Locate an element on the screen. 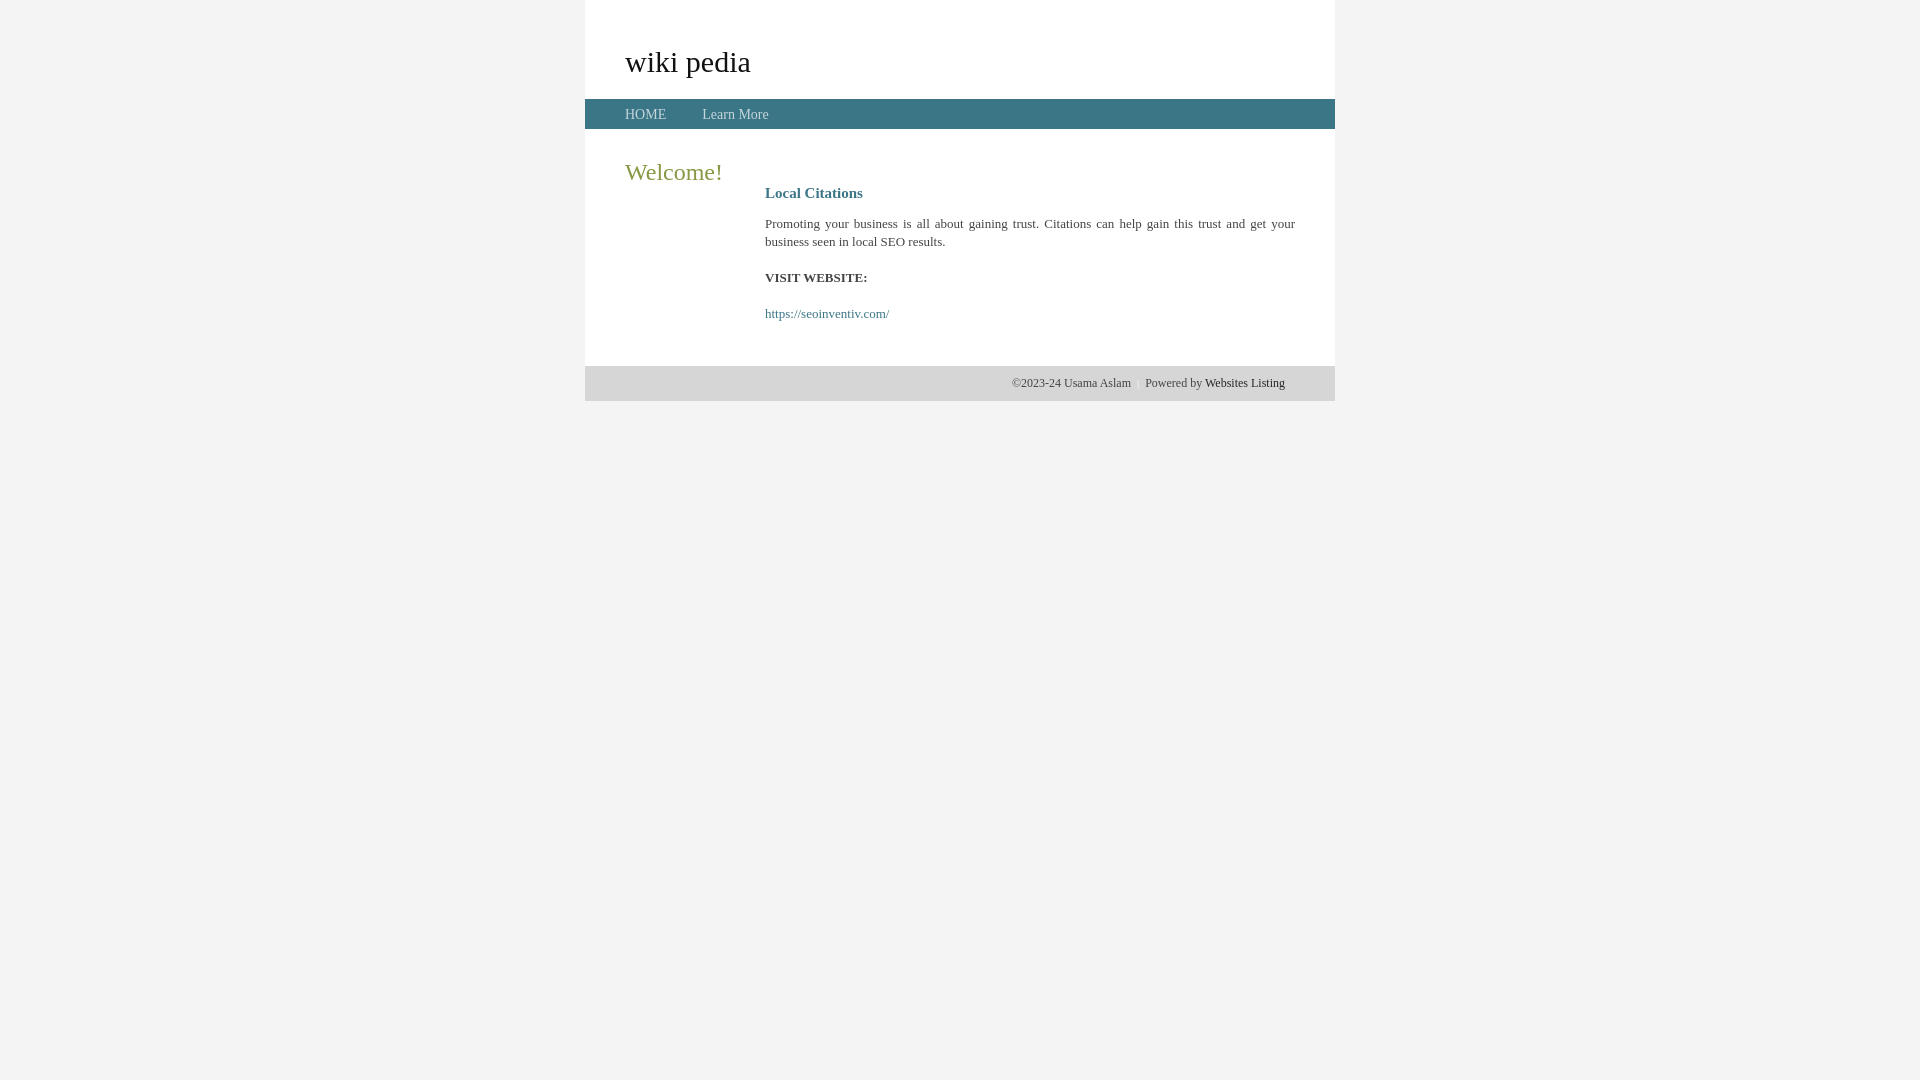  HOME is located at coordinates (646, 114).